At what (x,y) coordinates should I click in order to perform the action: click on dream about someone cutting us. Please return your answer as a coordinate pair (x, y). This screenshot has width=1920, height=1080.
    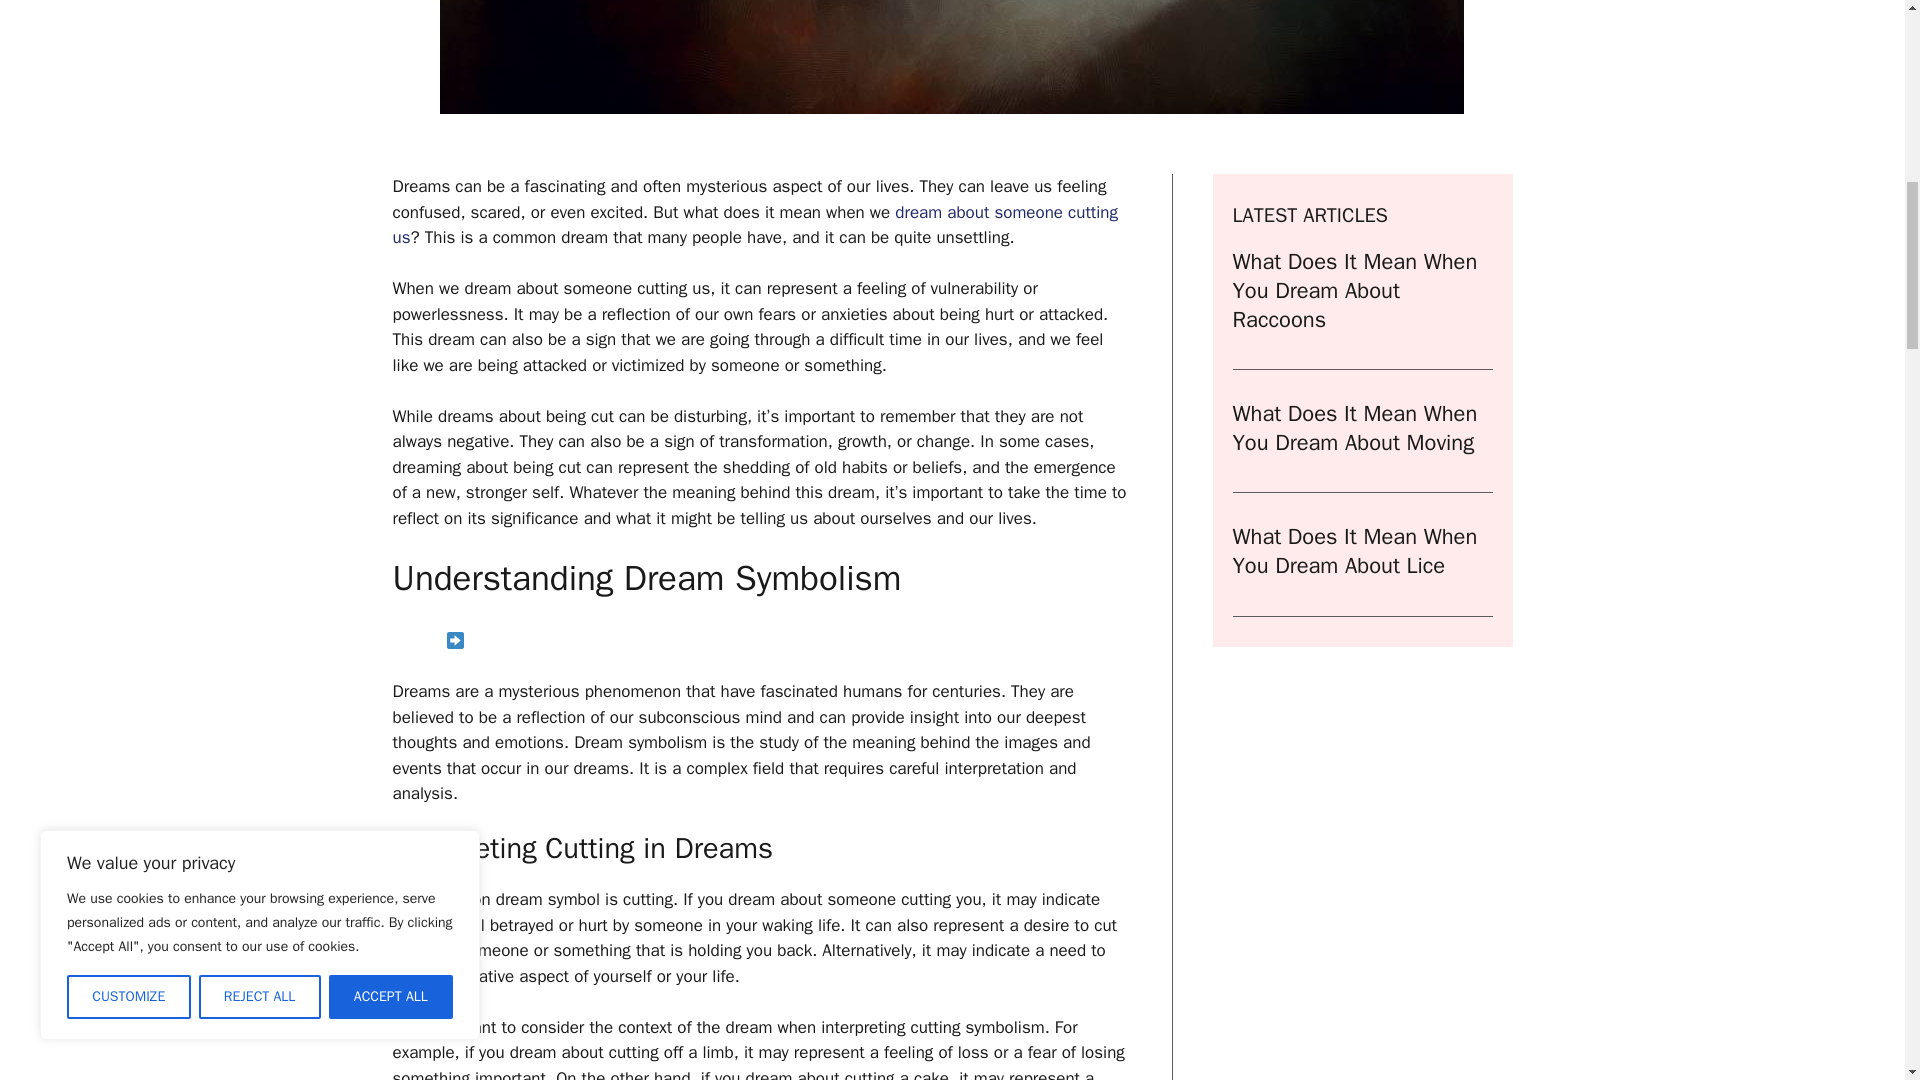
    Looking at the image, I should click on (754, 225).